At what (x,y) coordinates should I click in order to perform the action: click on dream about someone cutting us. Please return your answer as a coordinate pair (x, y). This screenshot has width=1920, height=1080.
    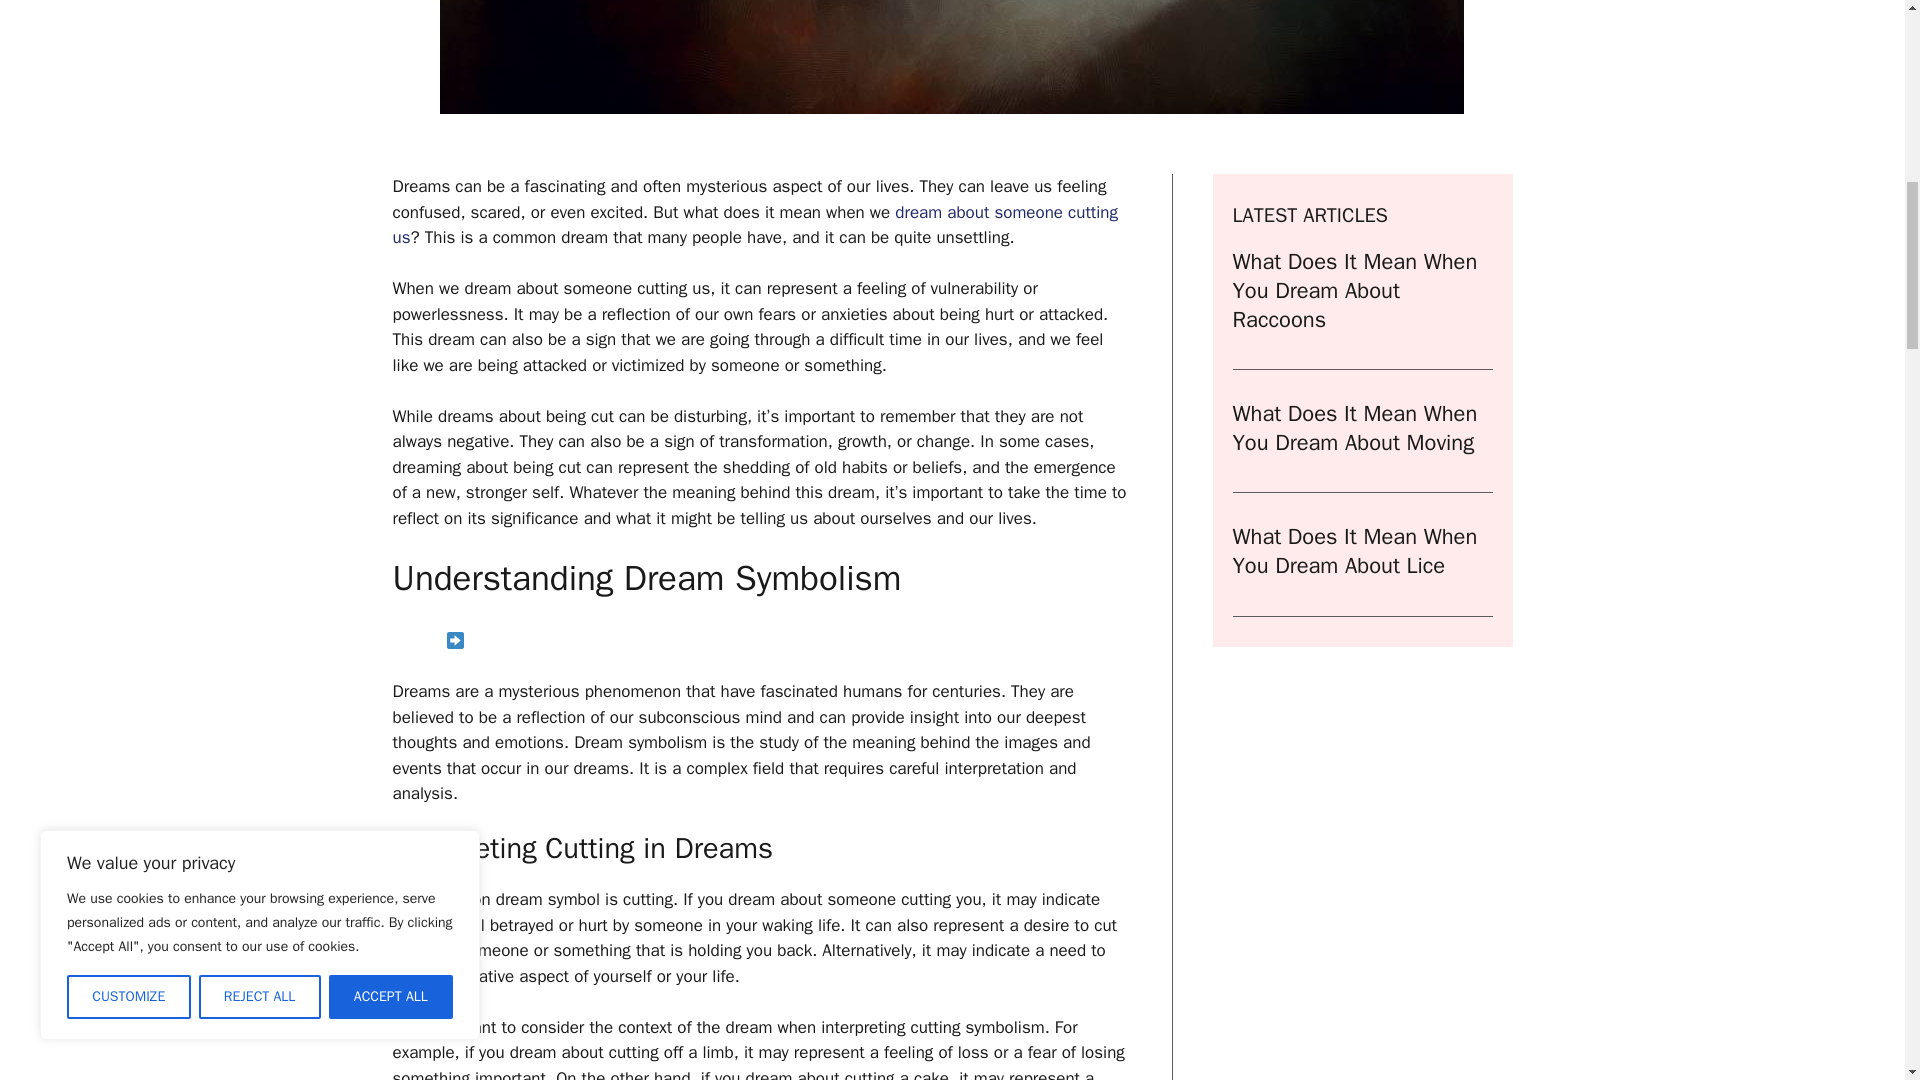
    Looking at the image, I should click on (754, 225).